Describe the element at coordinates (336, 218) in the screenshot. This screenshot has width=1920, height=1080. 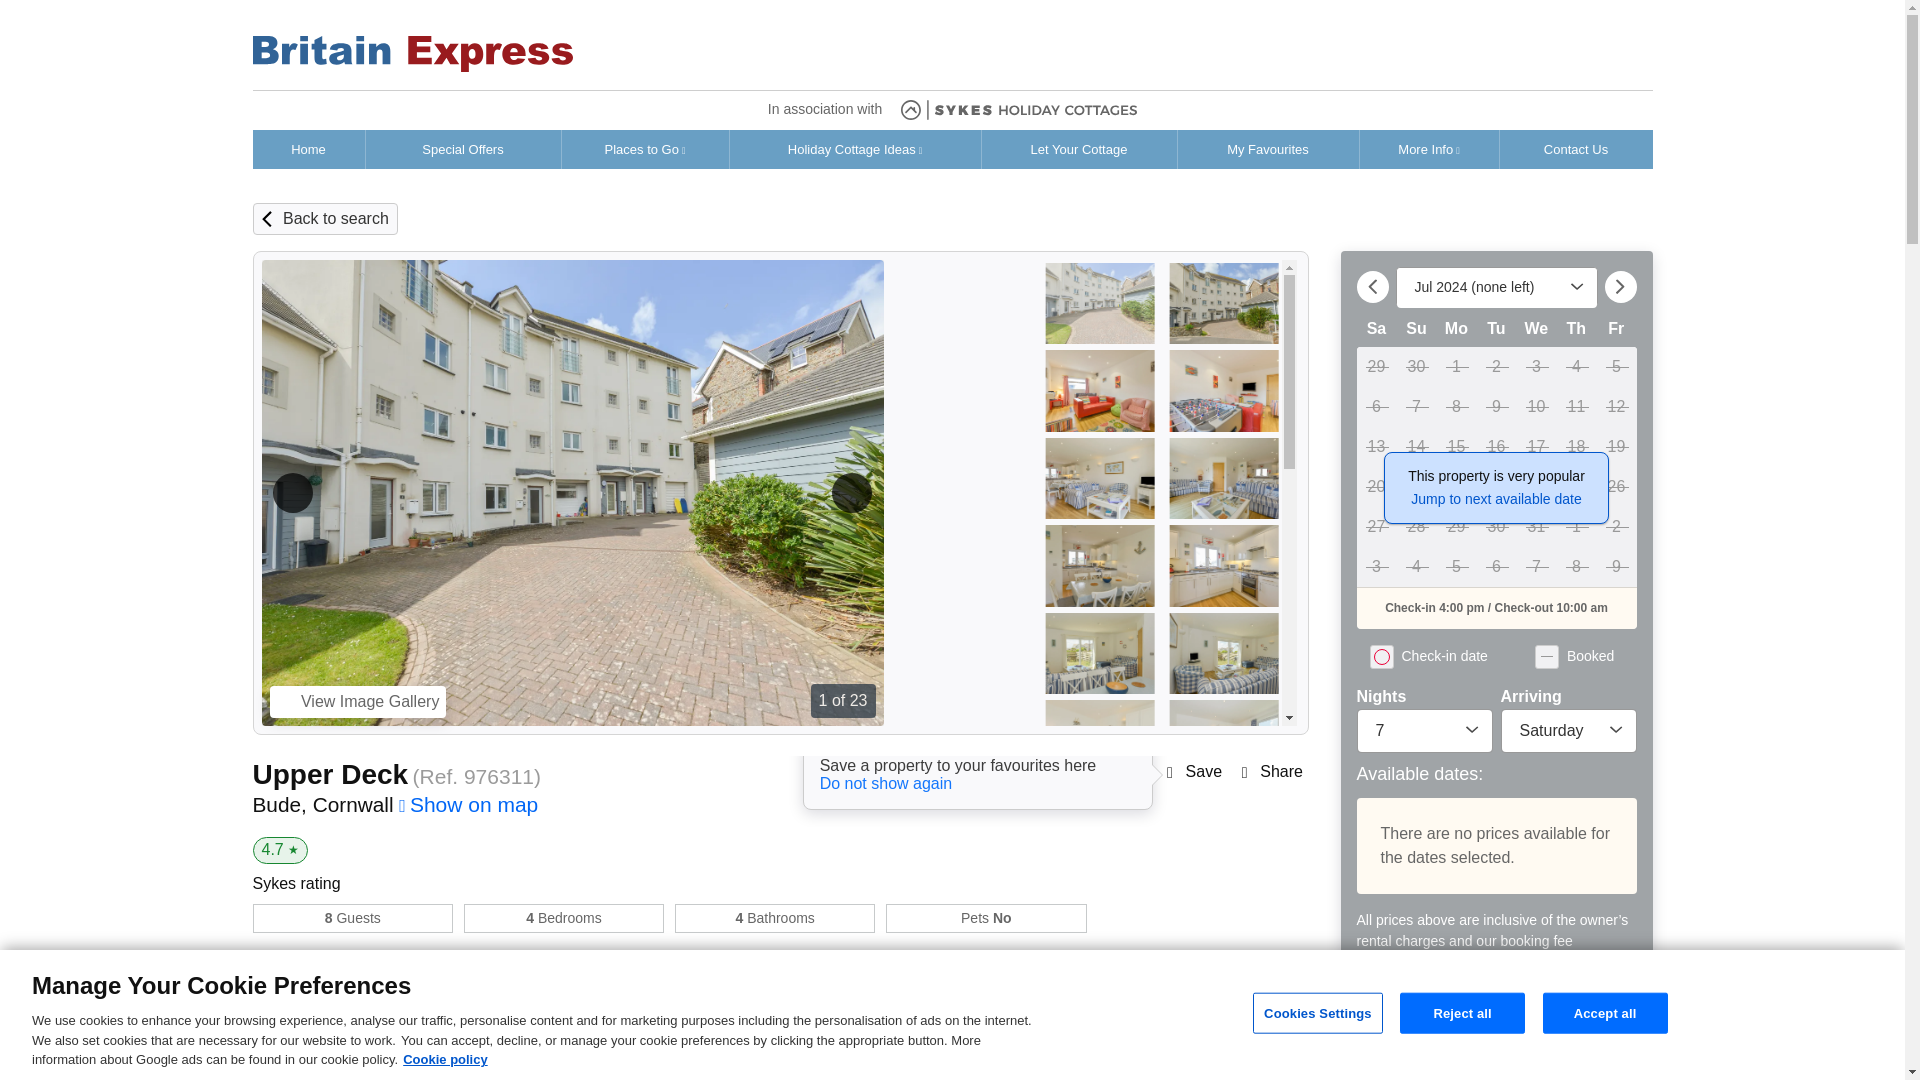
I see `Return to search` at that location.